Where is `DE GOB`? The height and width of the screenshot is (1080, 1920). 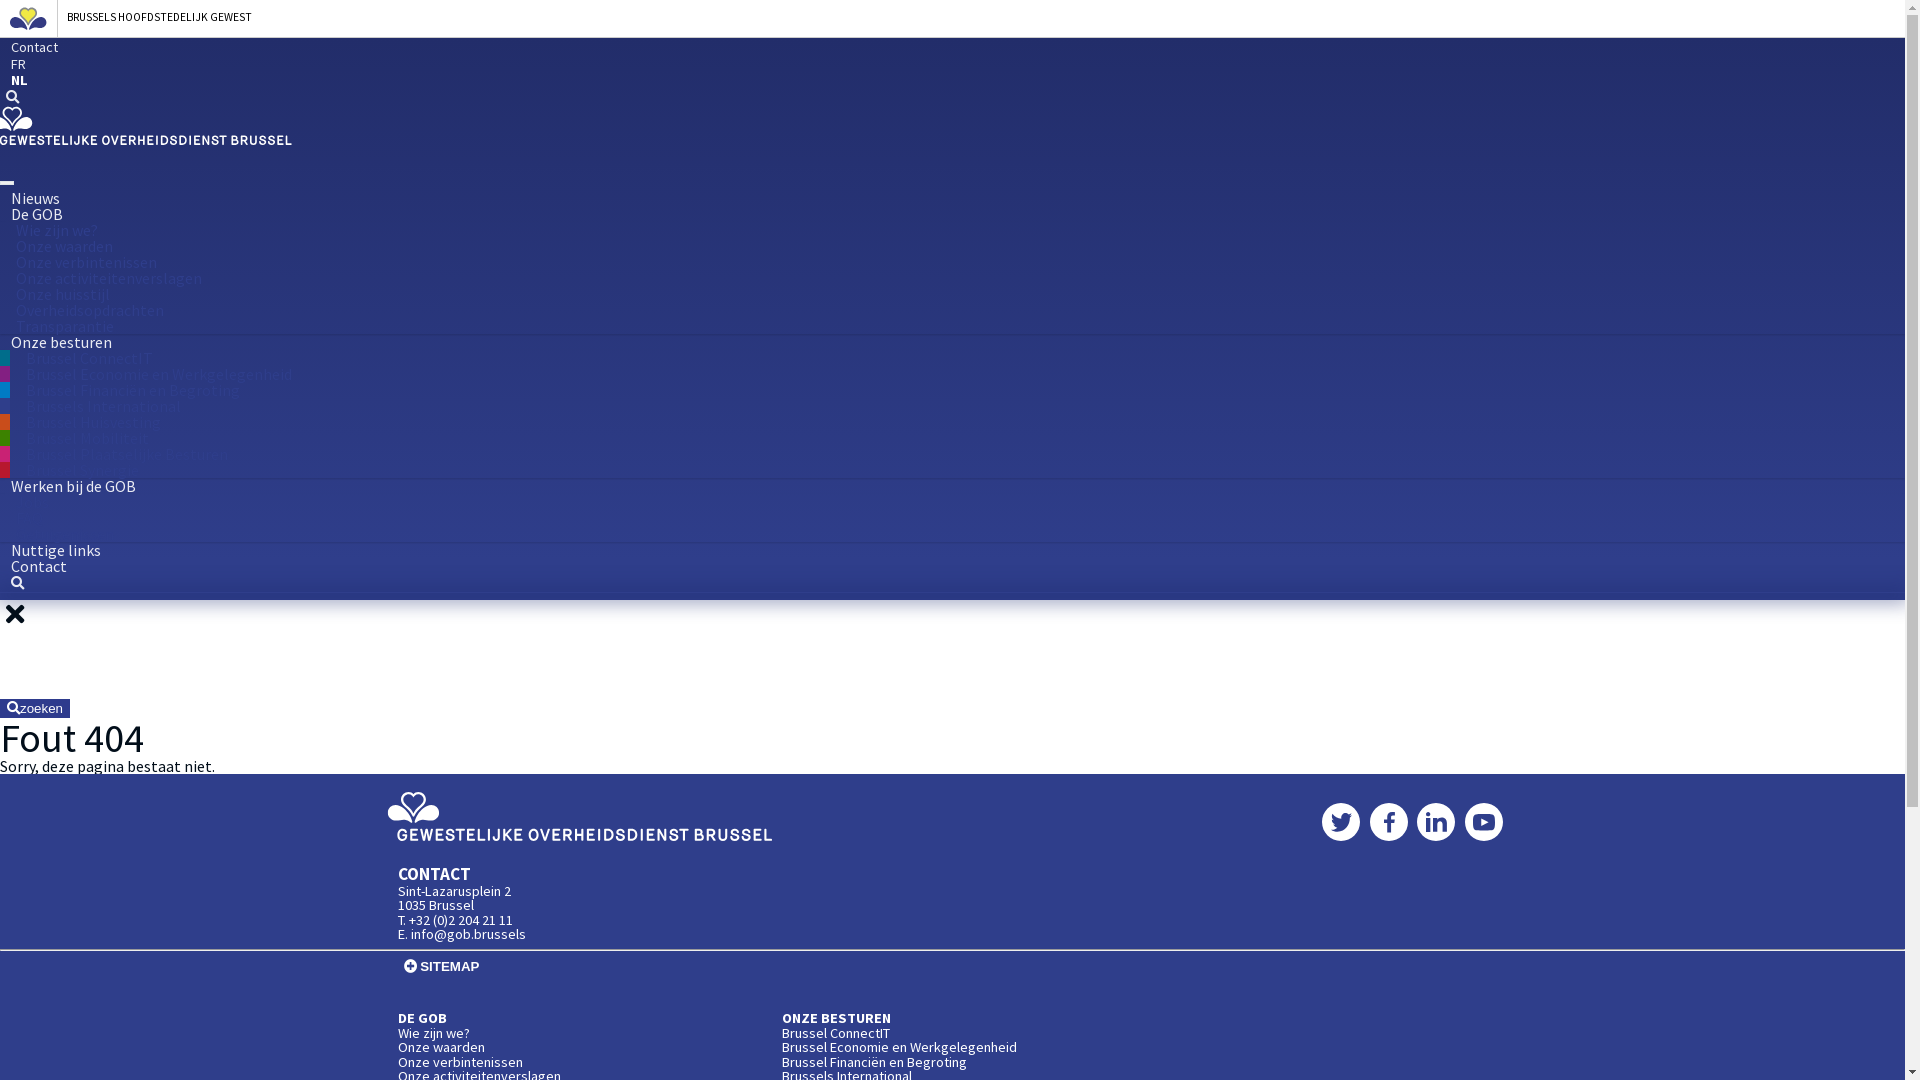
DE GOB is located at coordinates (422, 1018).